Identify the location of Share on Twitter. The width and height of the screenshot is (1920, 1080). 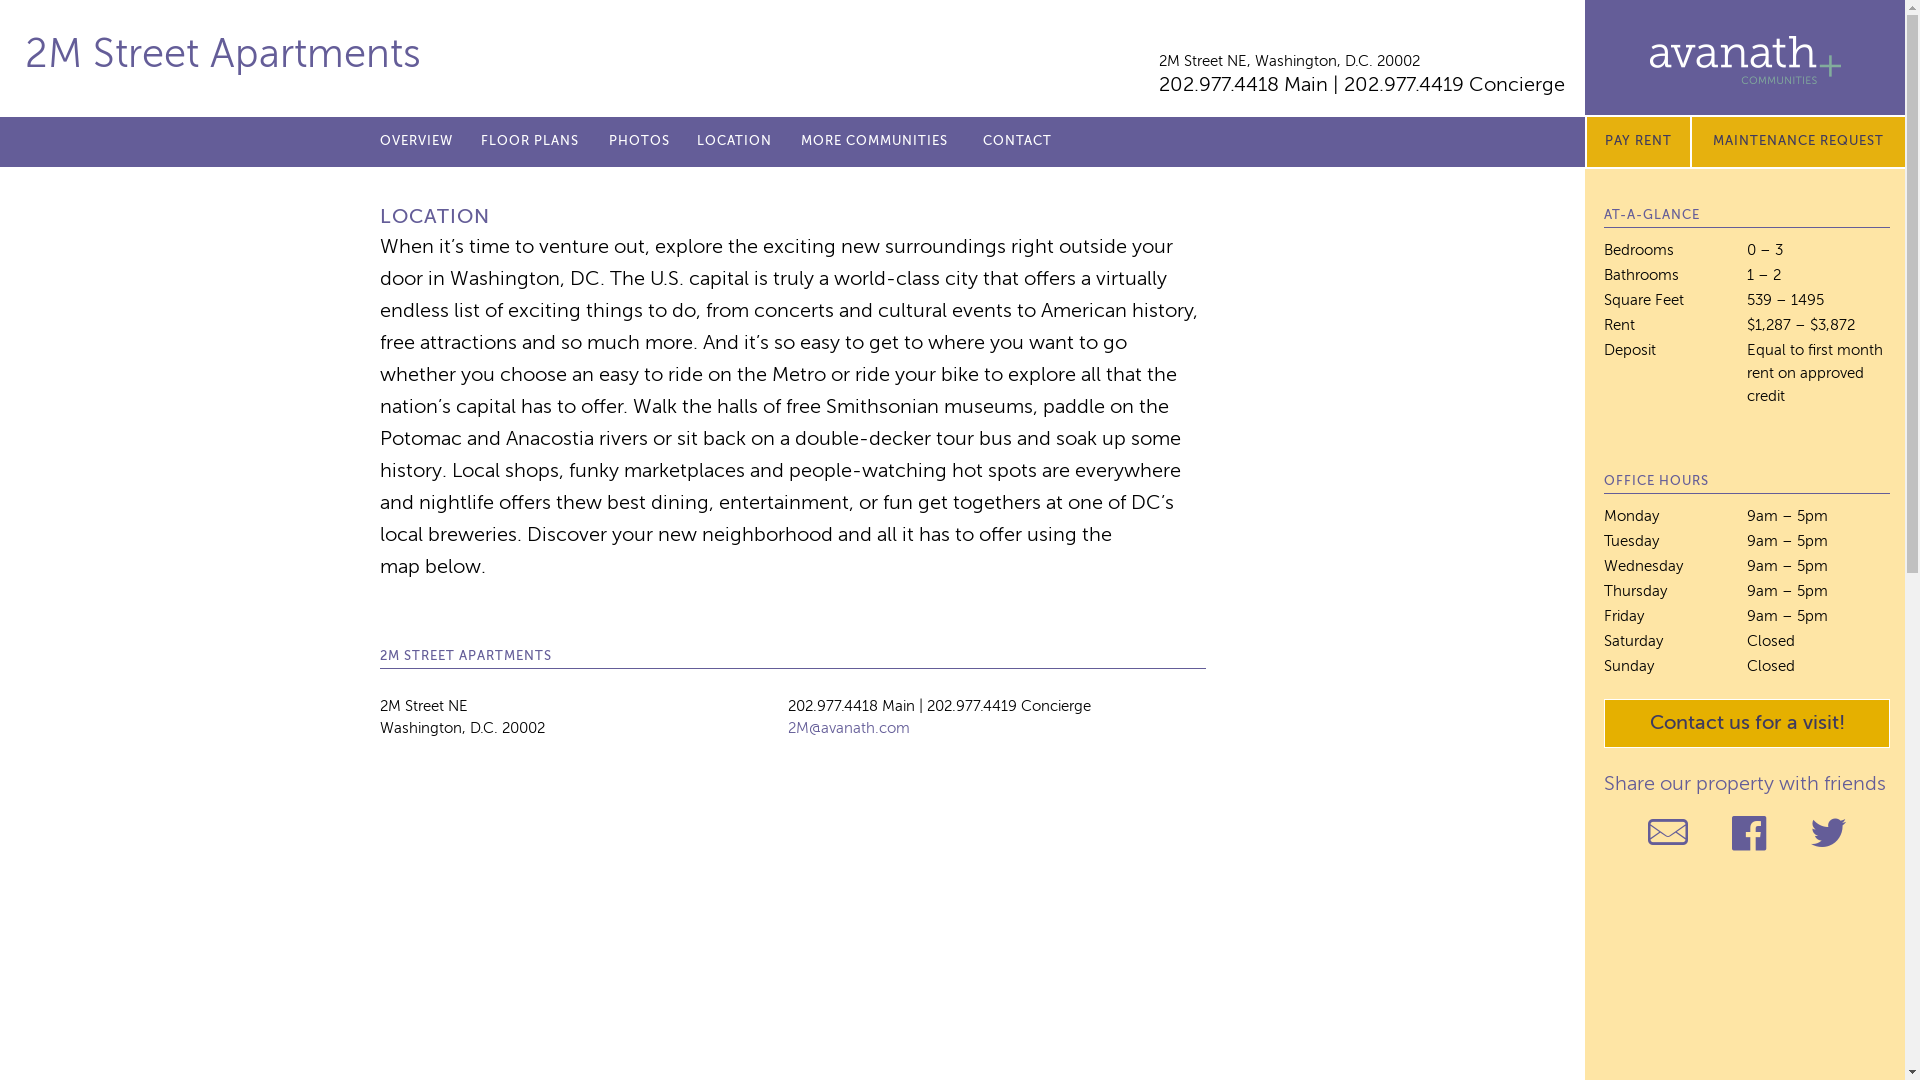
(1828, 833).